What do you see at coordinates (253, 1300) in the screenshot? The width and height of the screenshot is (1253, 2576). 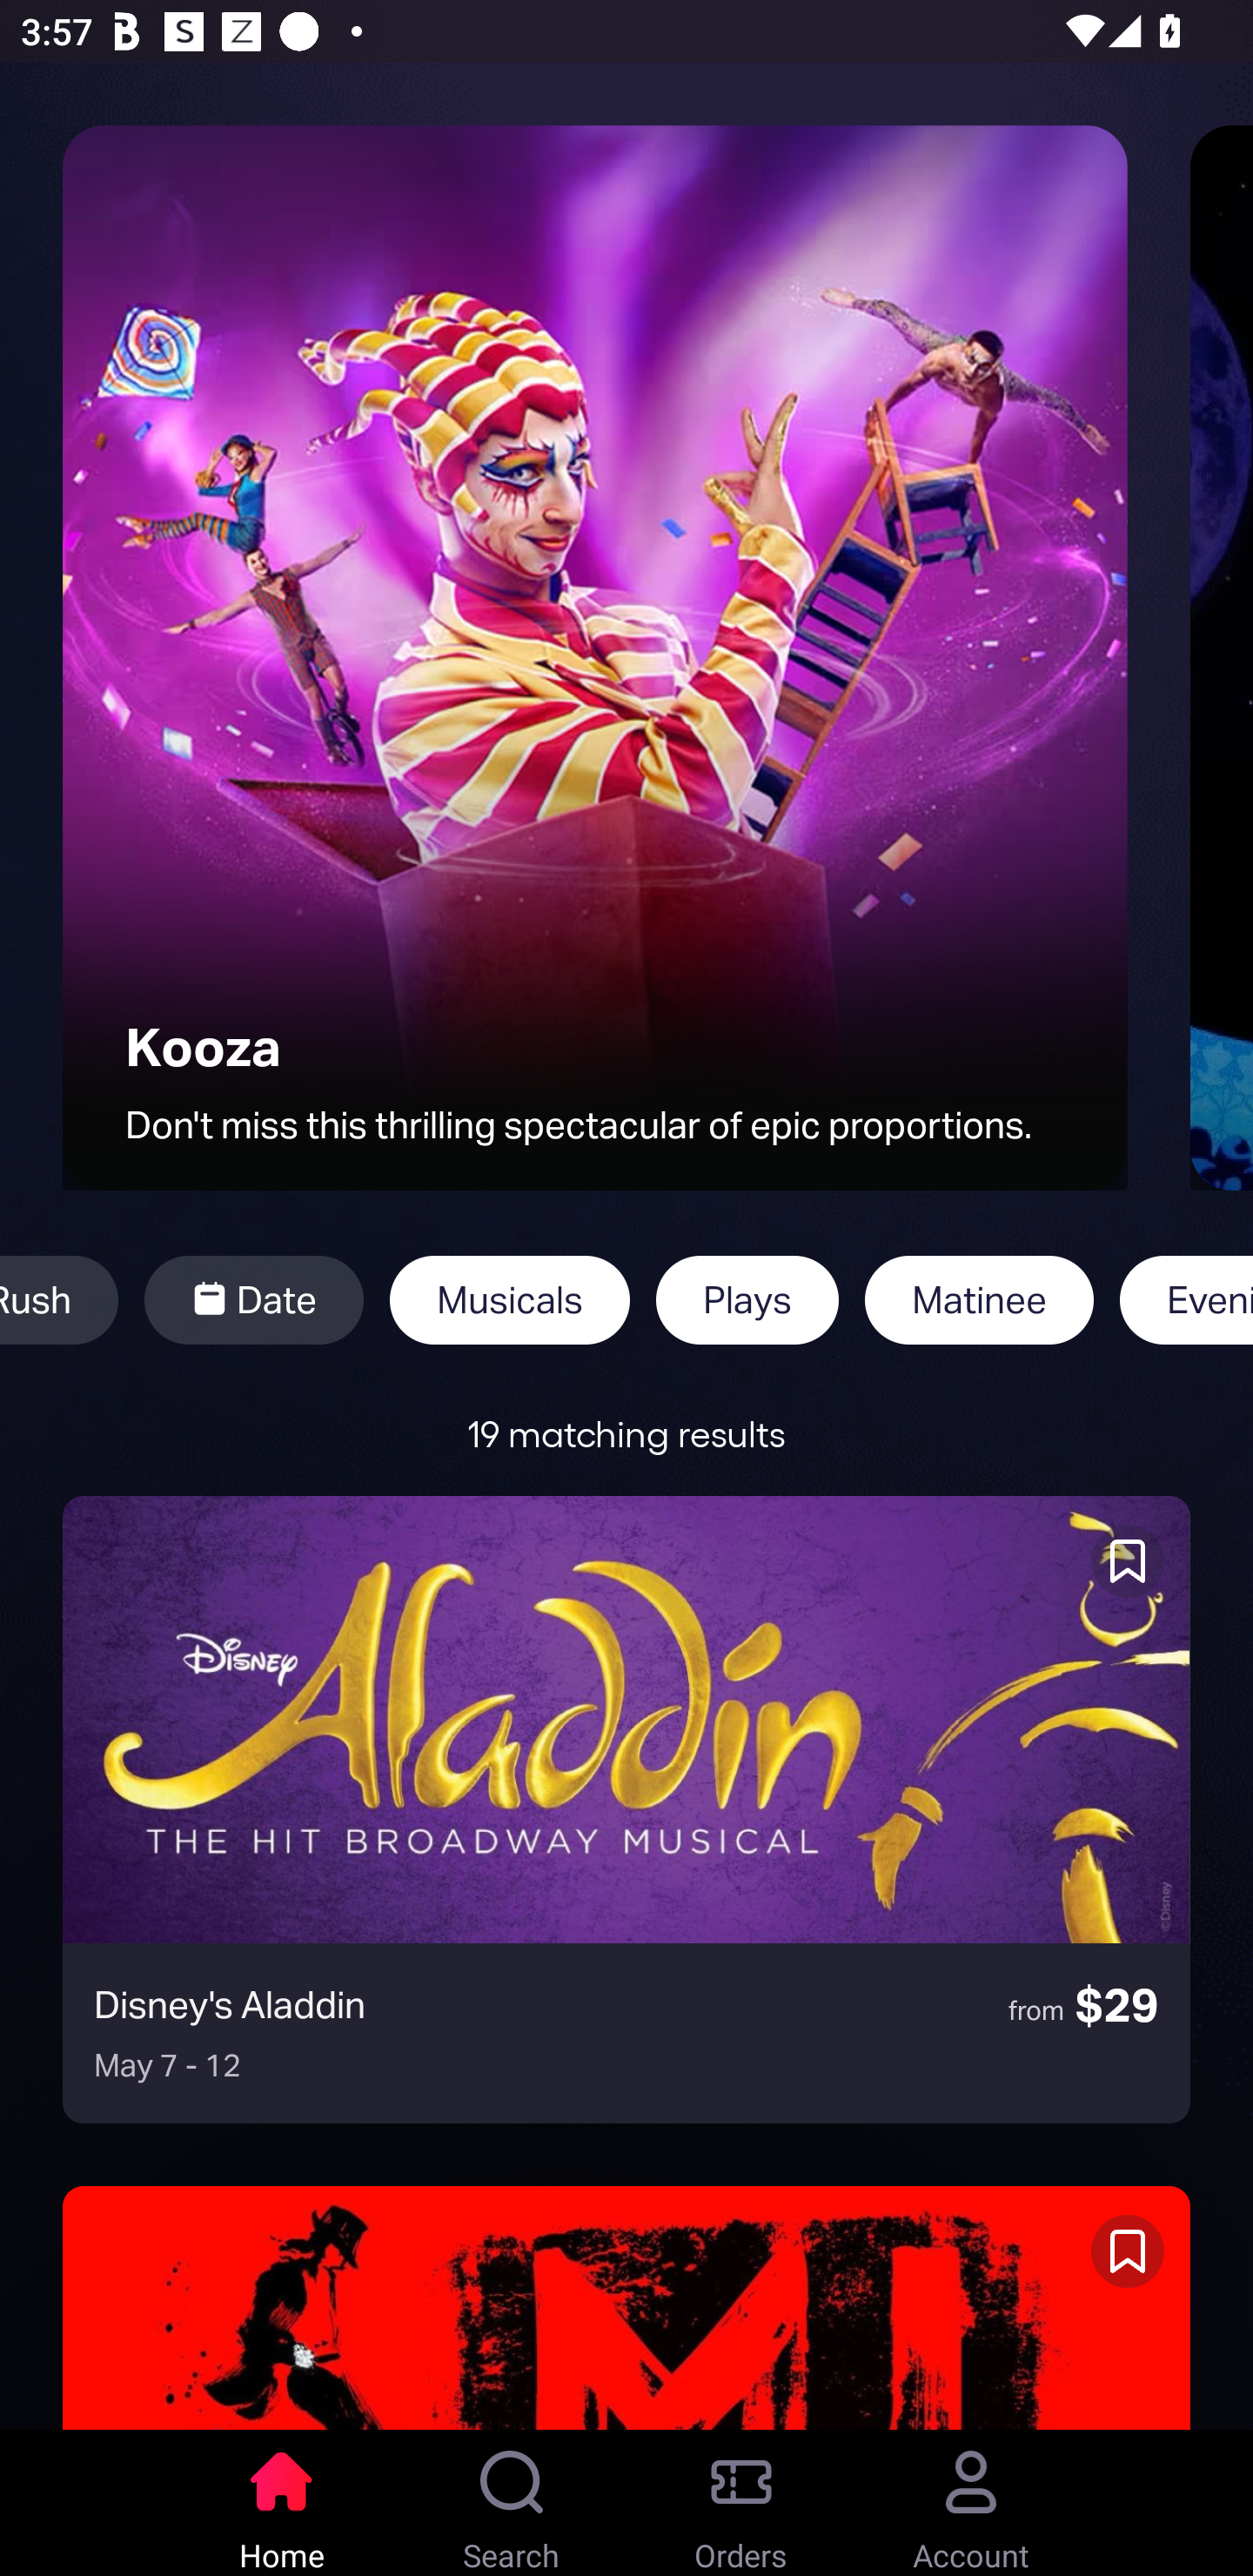 I see `Date` at bounding box center [253, 1300].